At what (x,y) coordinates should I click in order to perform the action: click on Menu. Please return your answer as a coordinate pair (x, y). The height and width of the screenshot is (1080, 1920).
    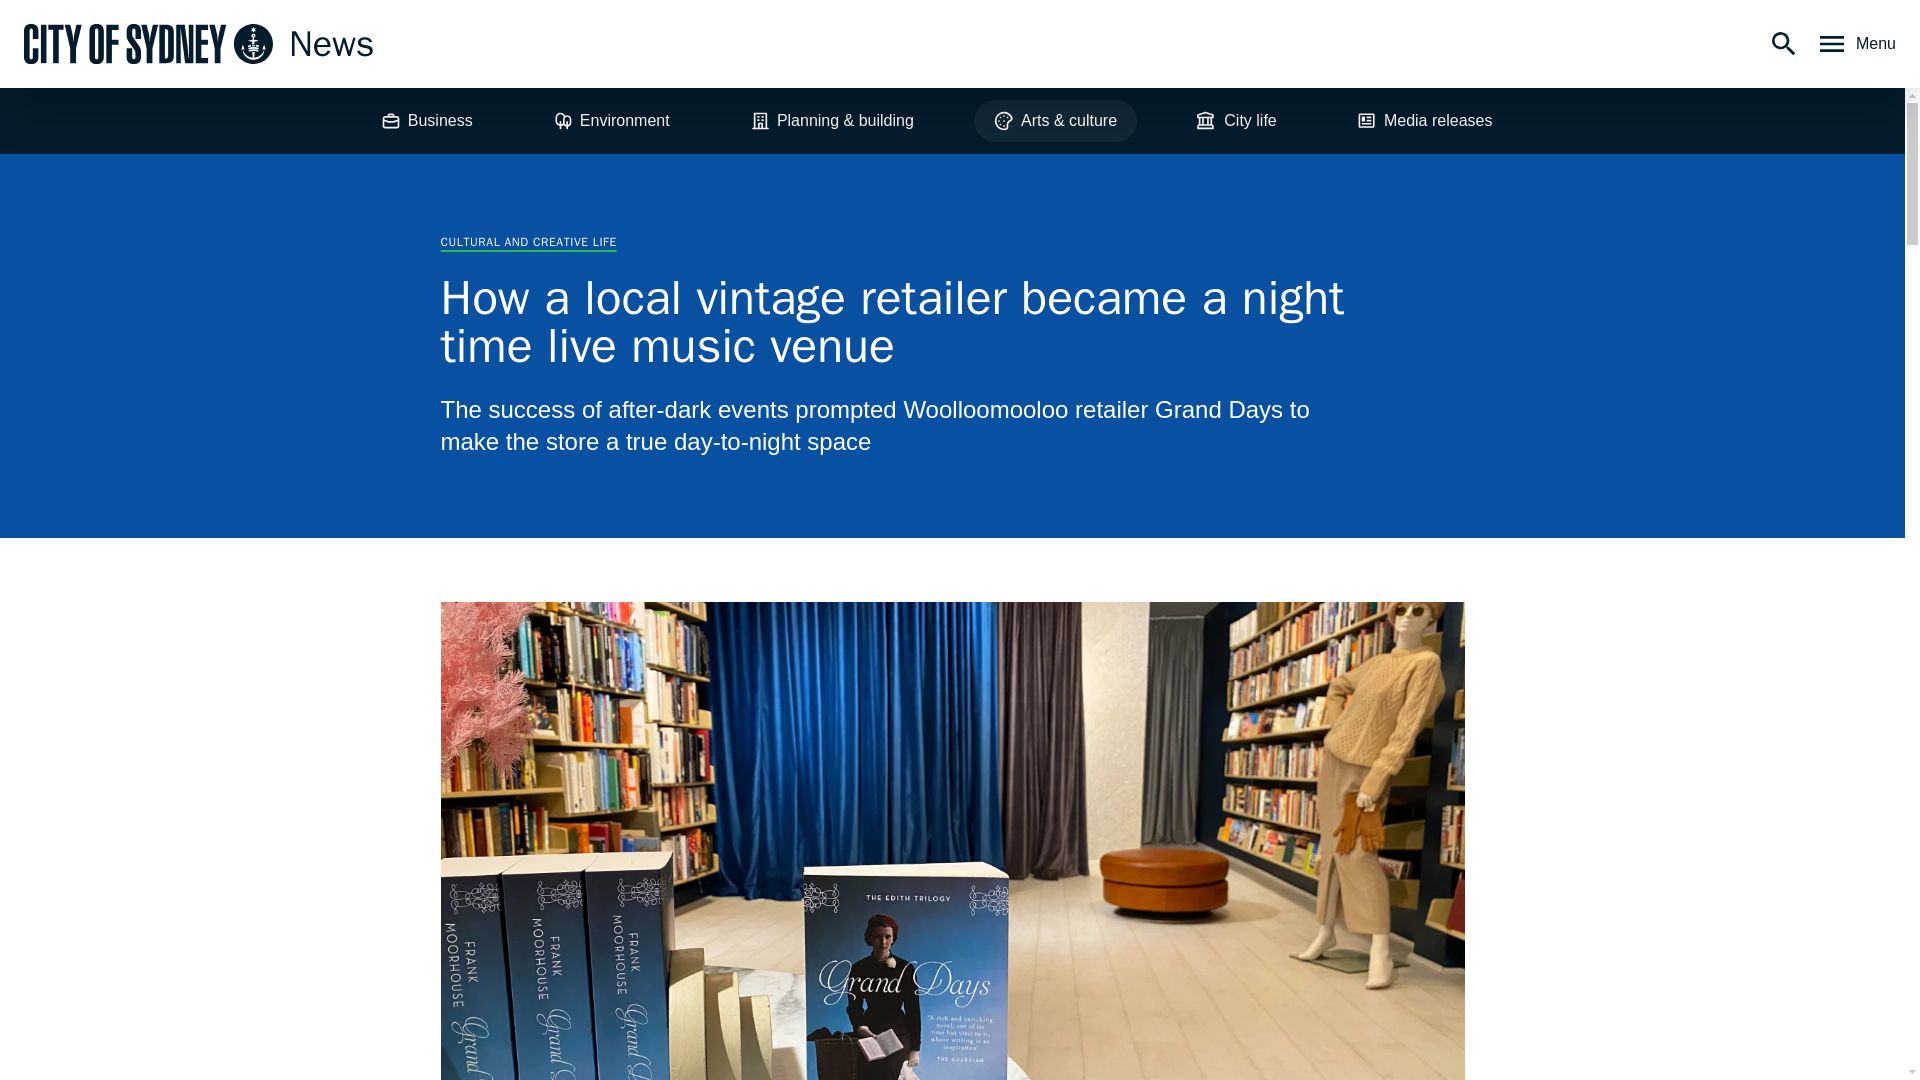
    Looking at the image, I should click on (1856, 44).